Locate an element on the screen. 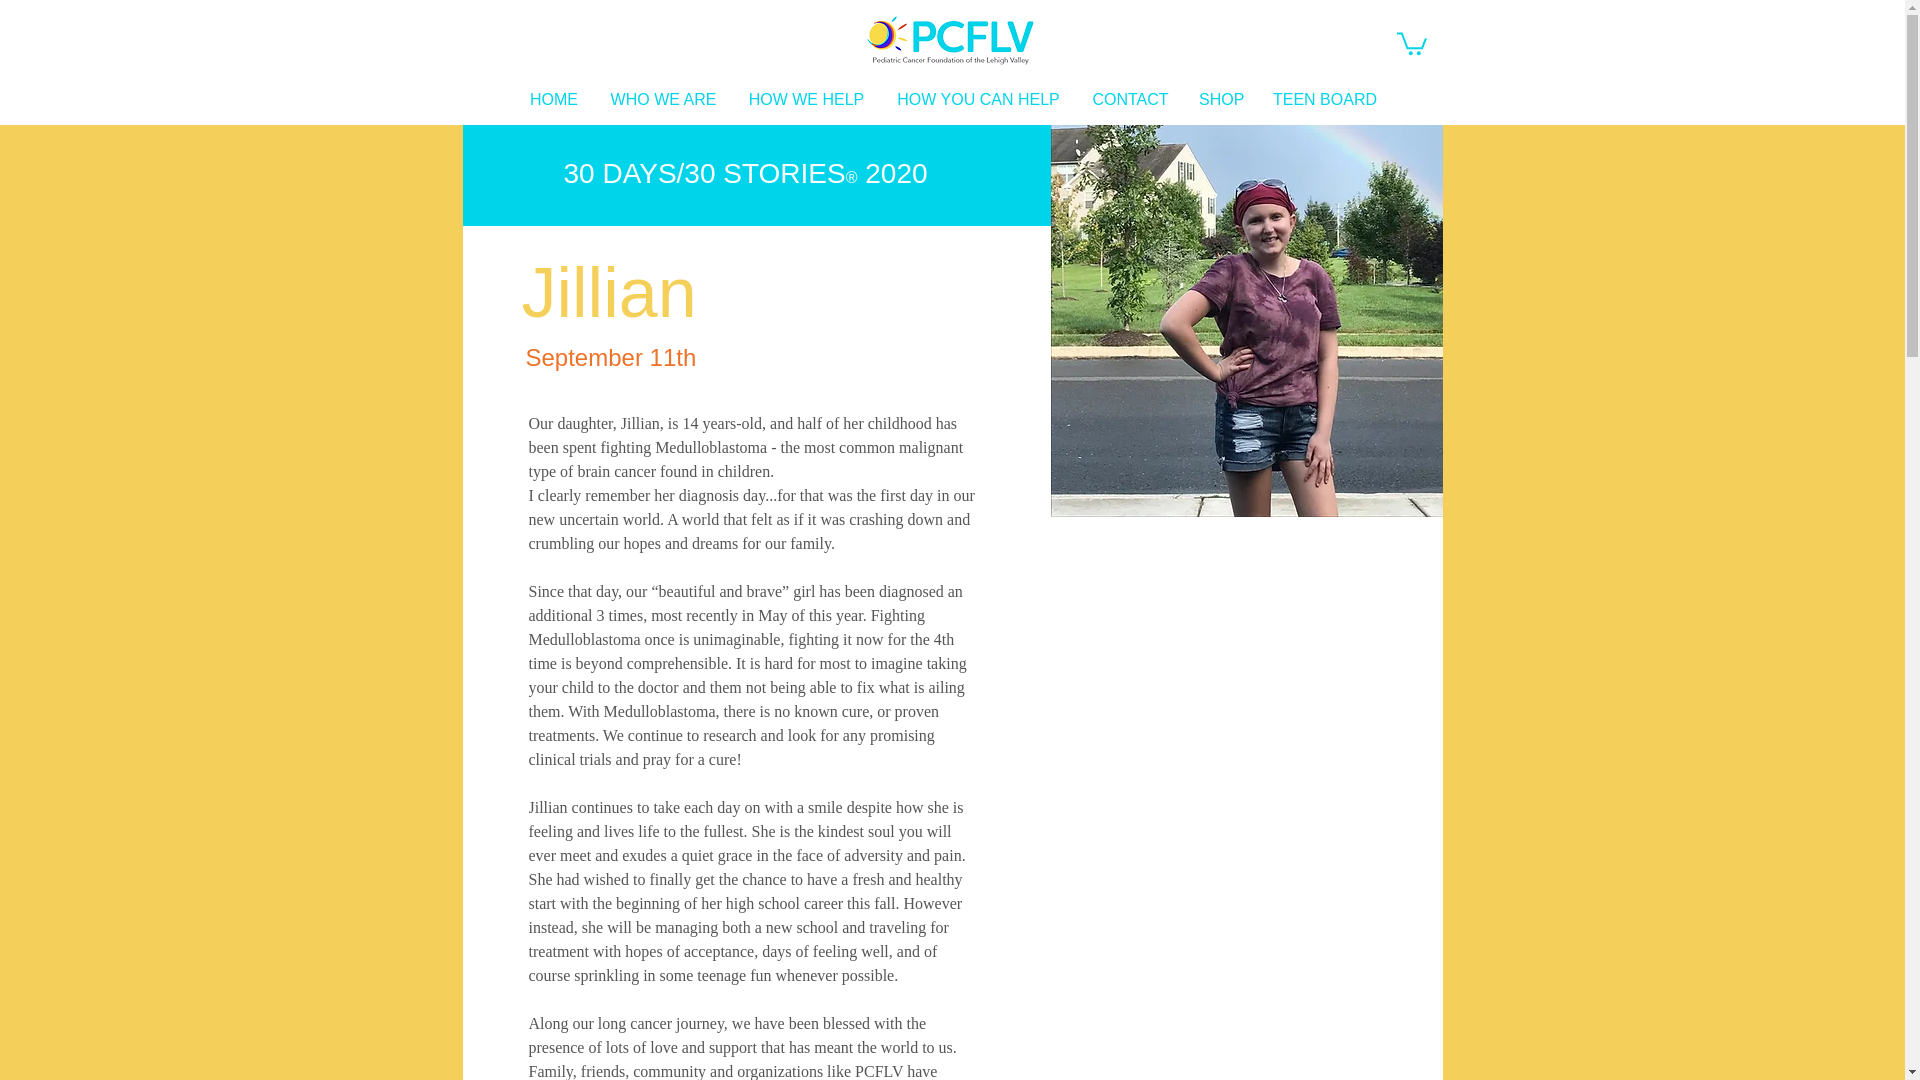 This screenshot has width=1920, height=1080. SHOP is located at coordinates (1220, 100).